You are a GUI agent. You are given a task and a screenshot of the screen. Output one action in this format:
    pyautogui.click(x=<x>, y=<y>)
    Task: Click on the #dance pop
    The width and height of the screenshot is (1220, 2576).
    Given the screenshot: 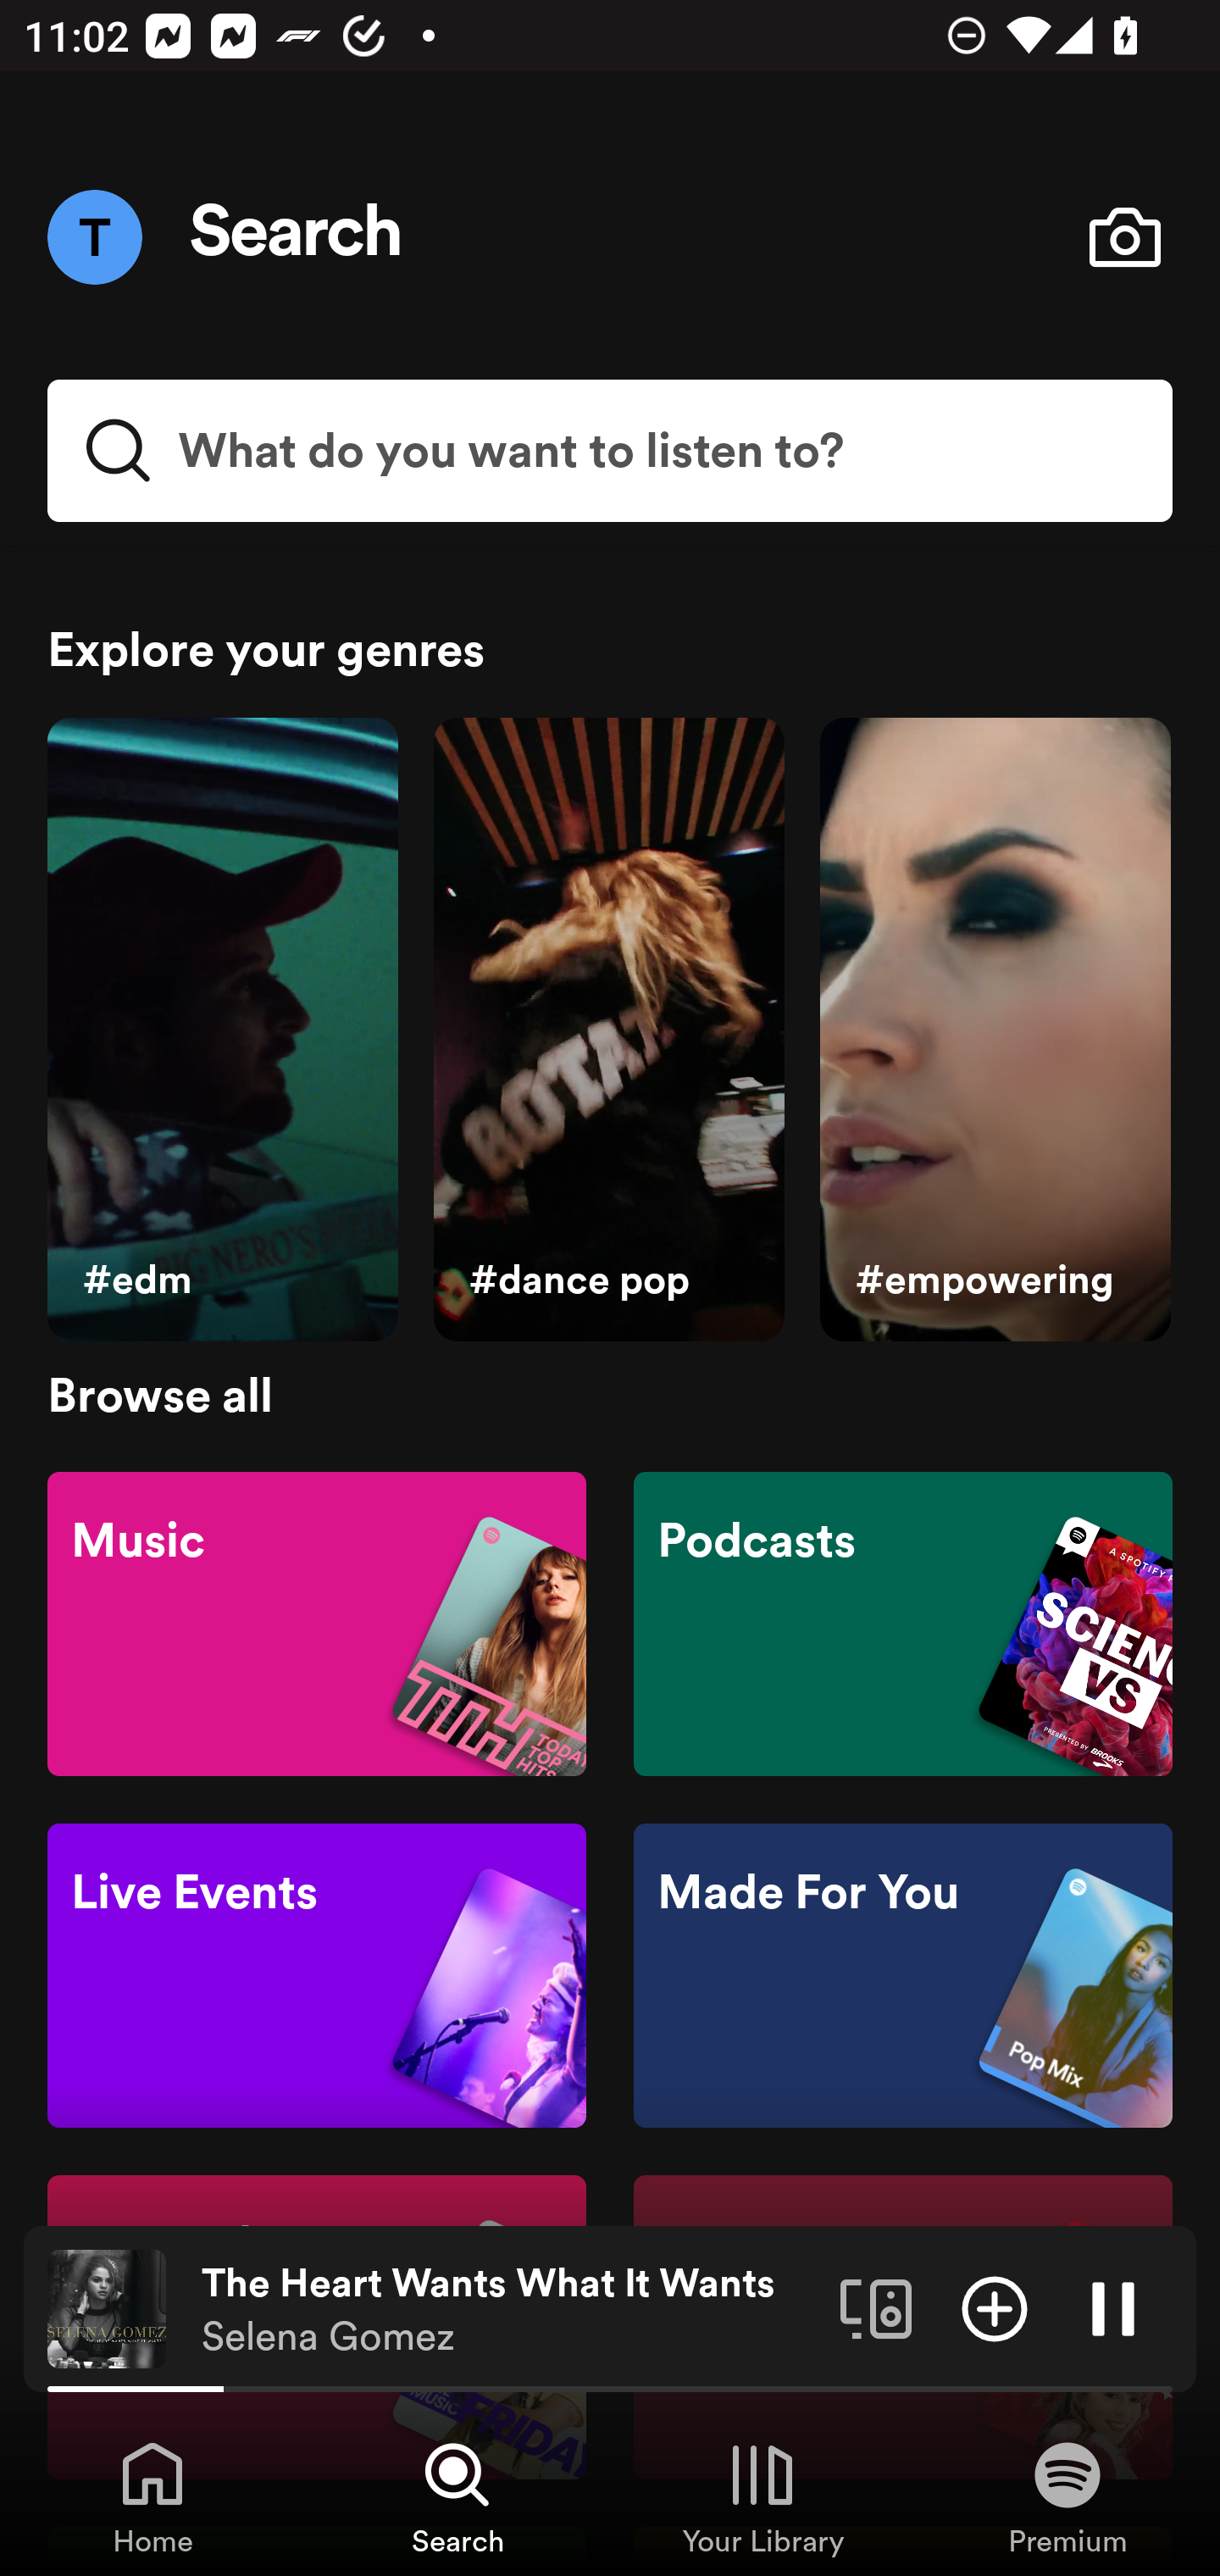 What is the action you would take?
    pyautogui.click(x=608, y=1030)
    